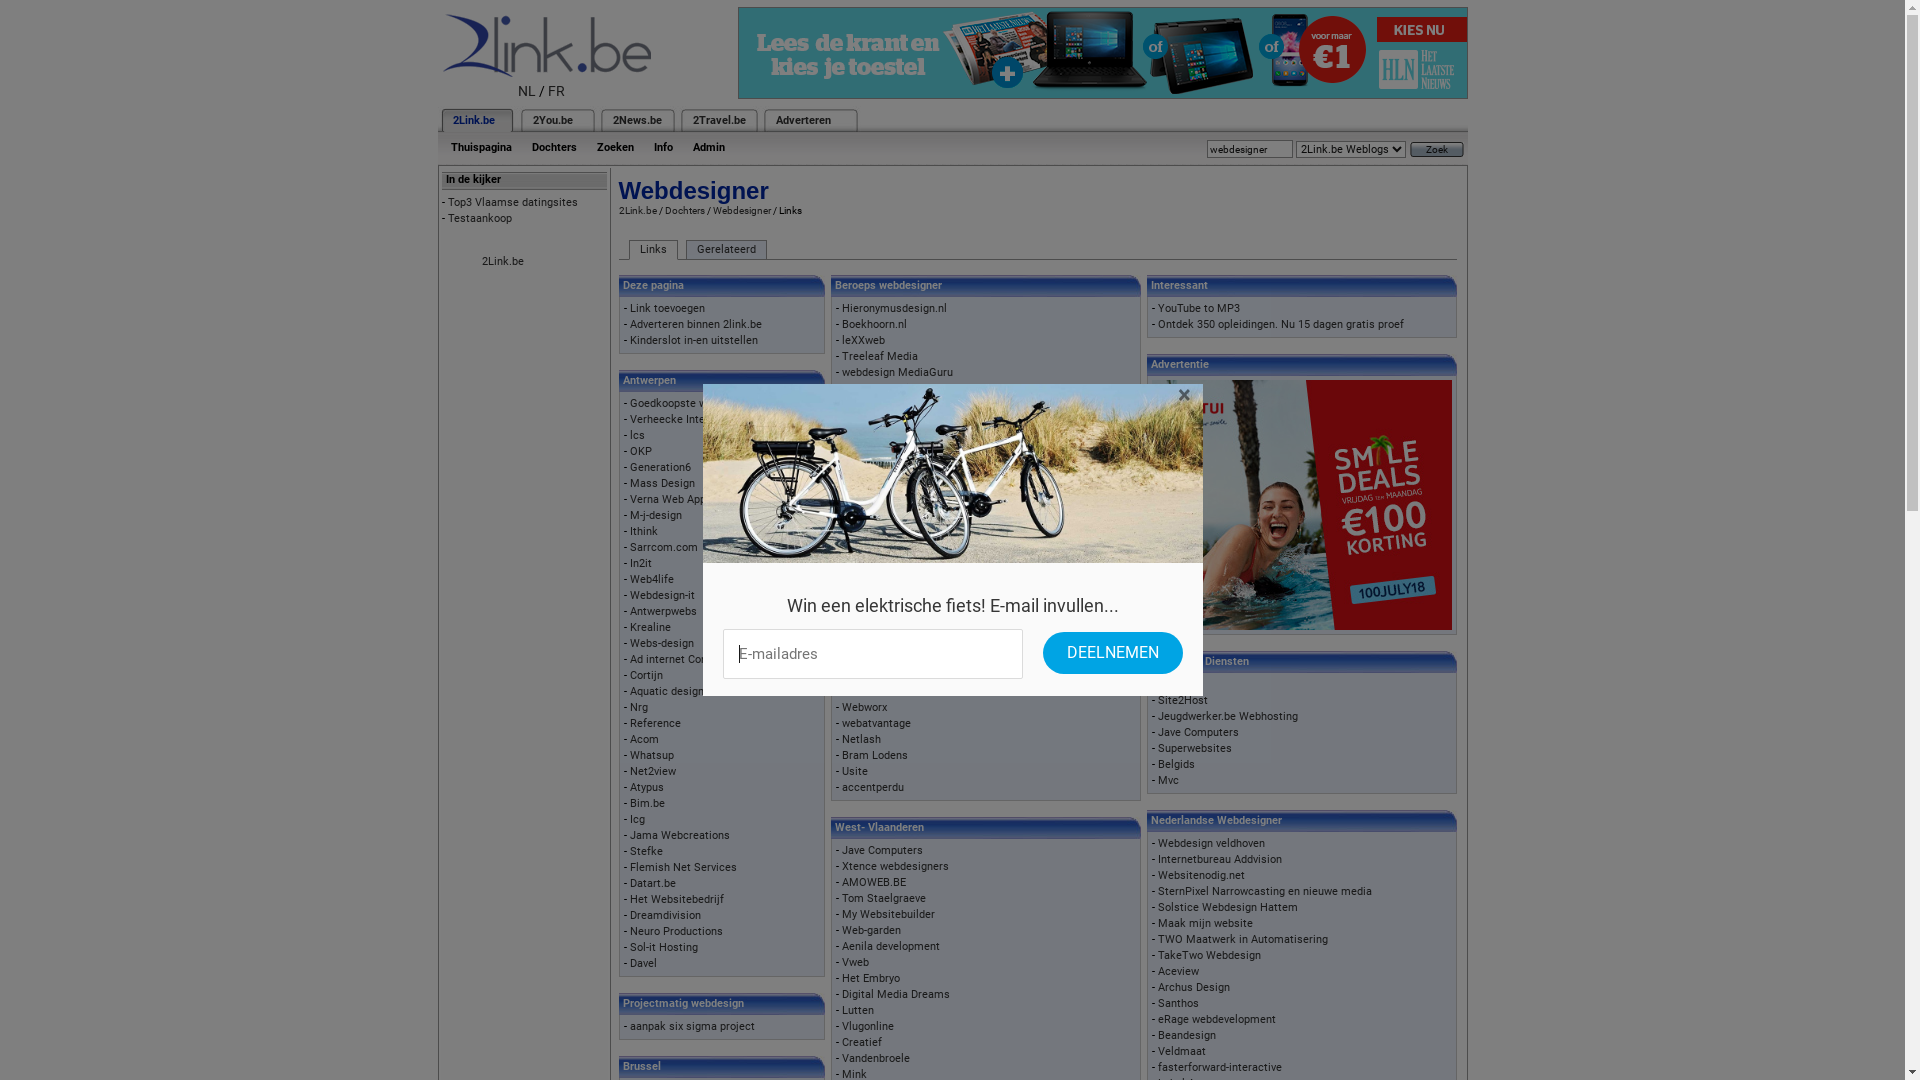  I want to click on Maak mijn website, so click(1206, 924).